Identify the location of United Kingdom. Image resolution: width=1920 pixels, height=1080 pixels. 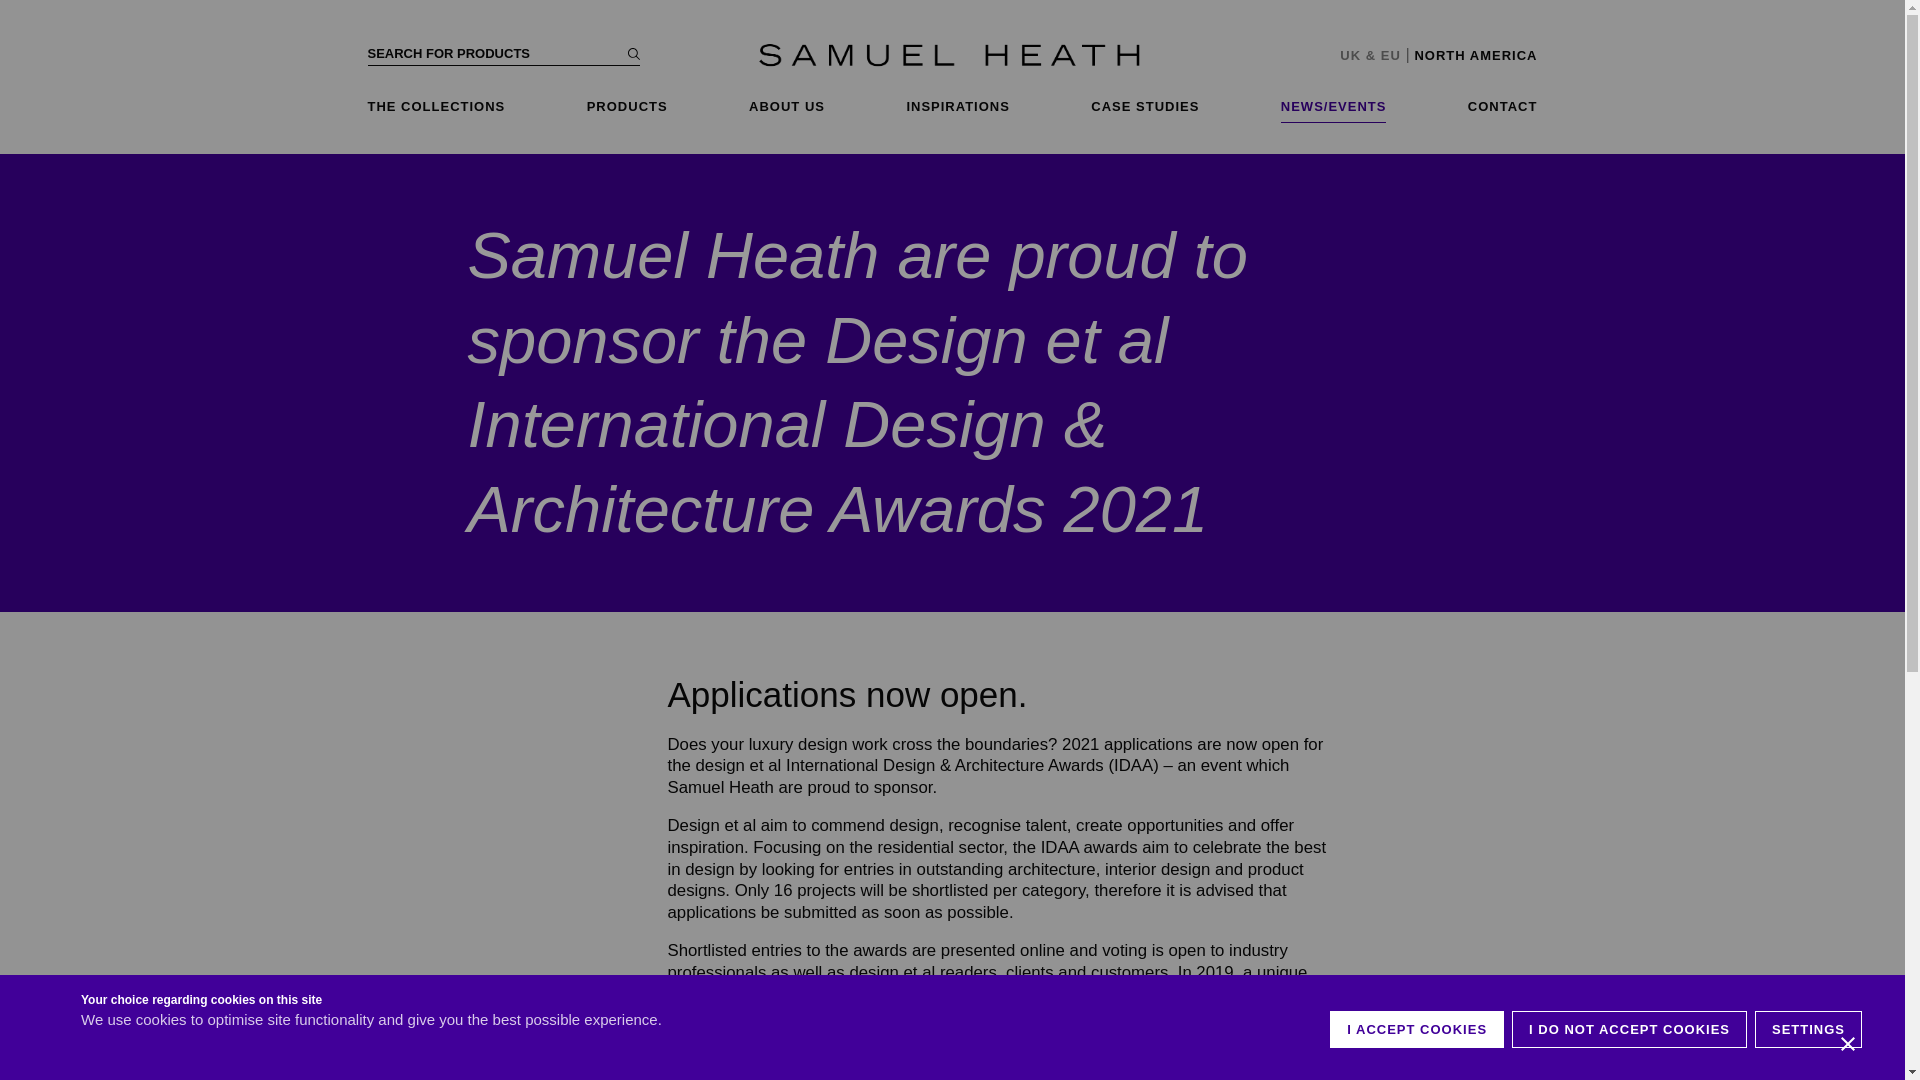
(1350, 54).